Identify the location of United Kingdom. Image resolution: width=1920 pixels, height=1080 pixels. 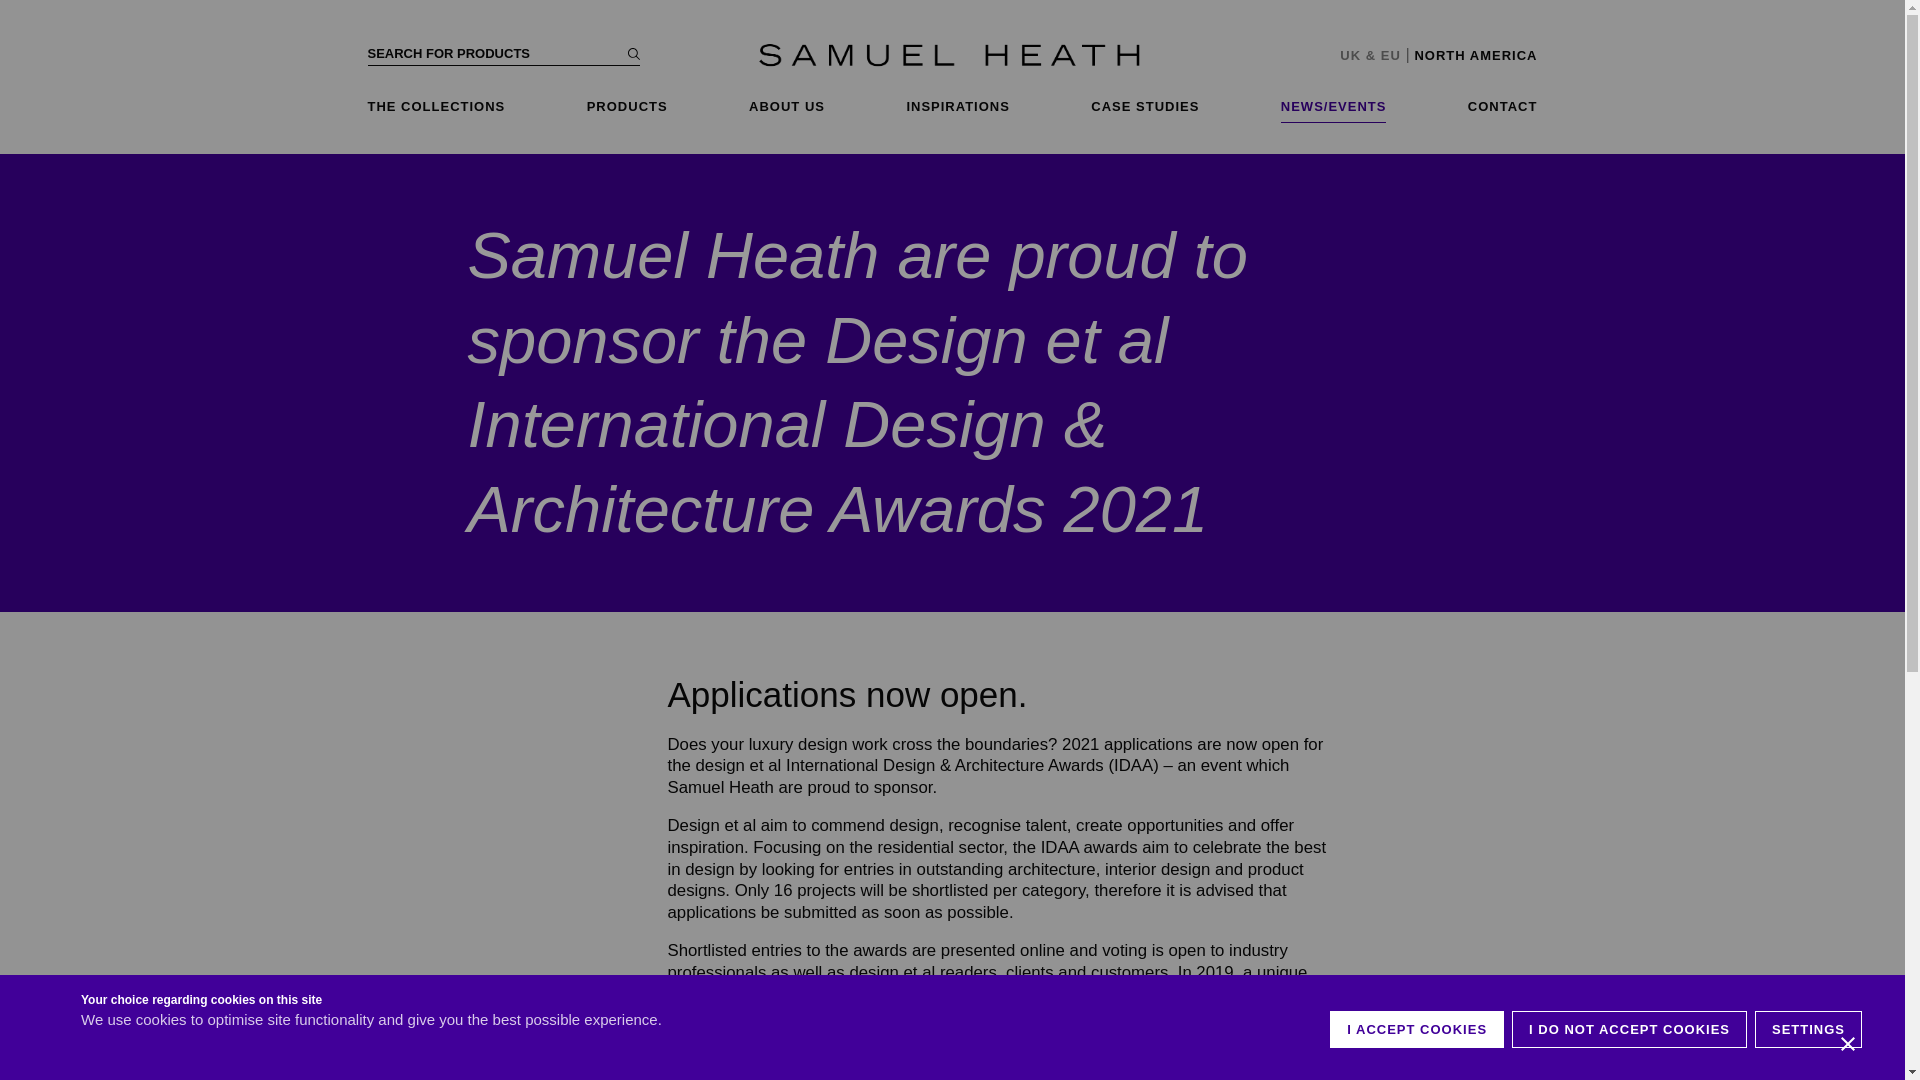
(1350, 54).